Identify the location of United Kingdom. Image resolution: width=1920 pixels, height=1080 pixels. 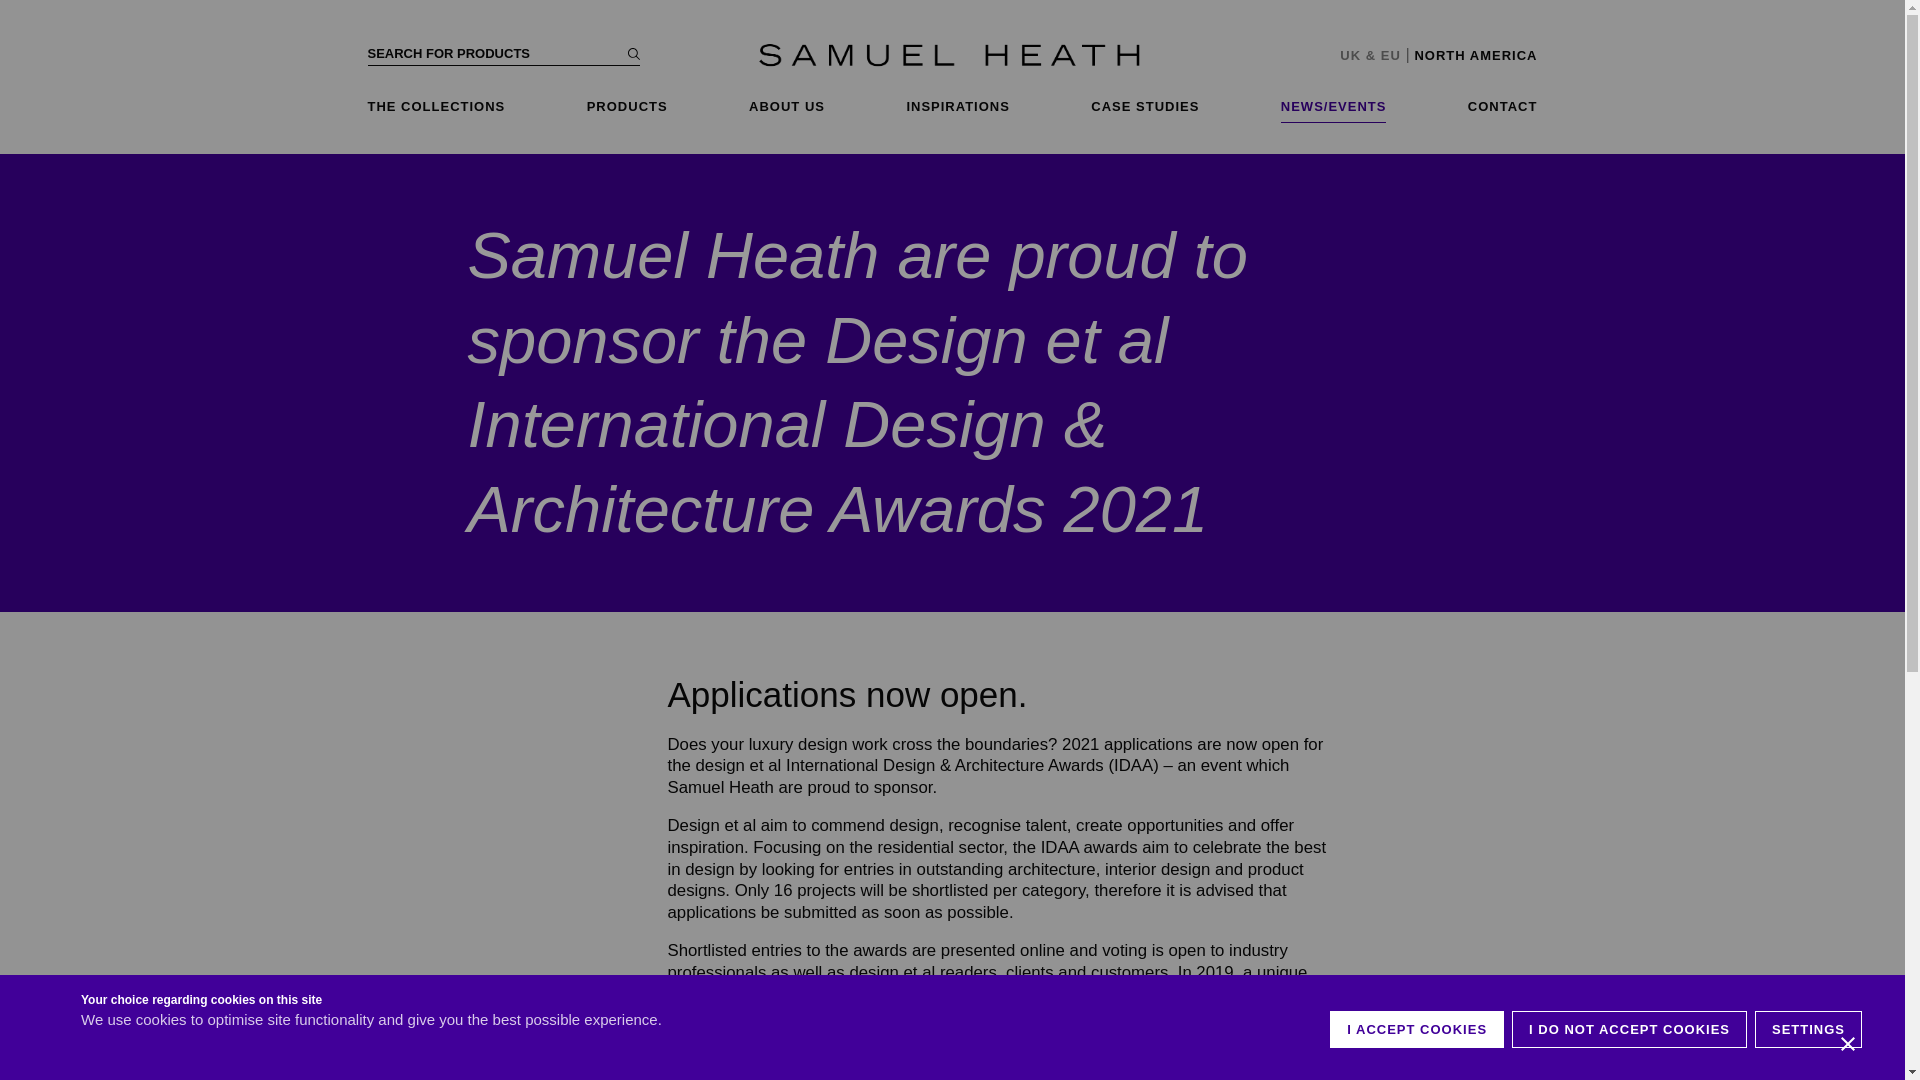
(1350, 54).